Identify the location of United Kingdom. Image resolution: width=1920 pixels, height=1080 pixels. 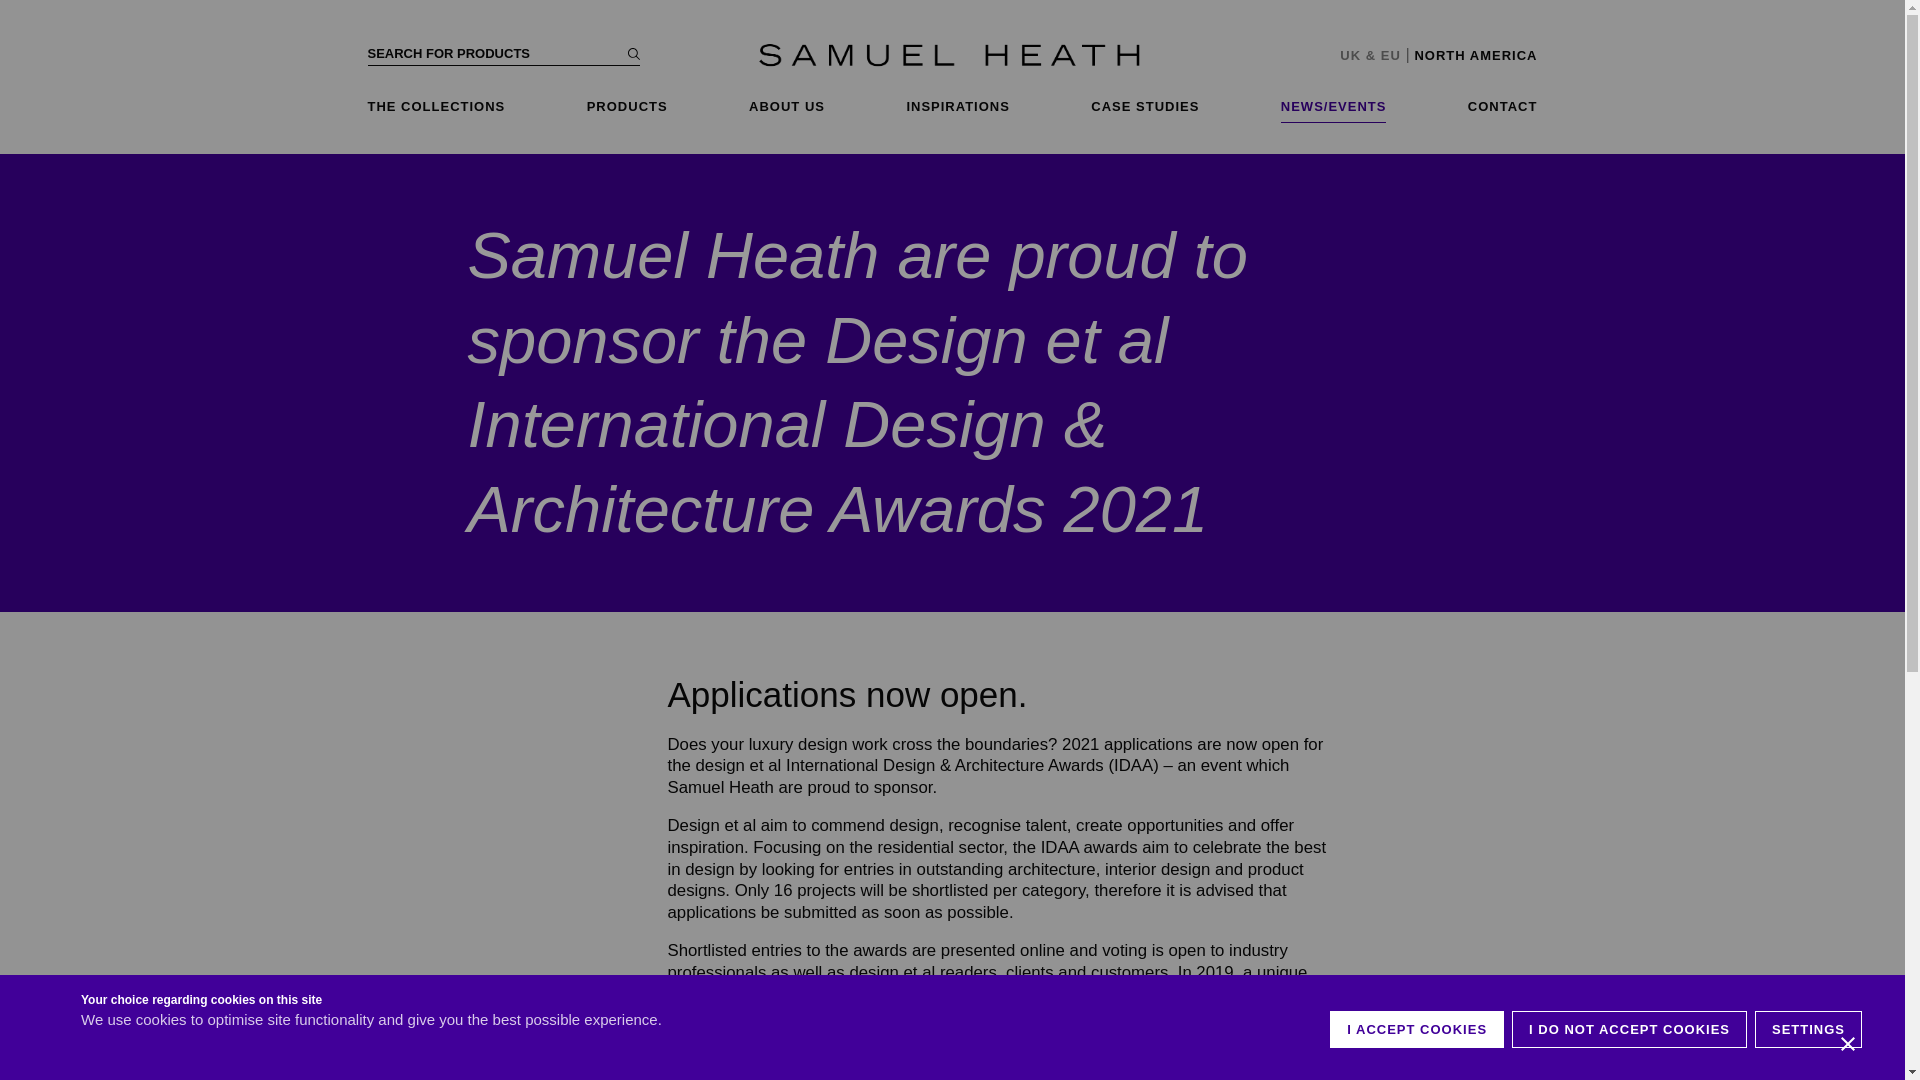
(1350, 54).